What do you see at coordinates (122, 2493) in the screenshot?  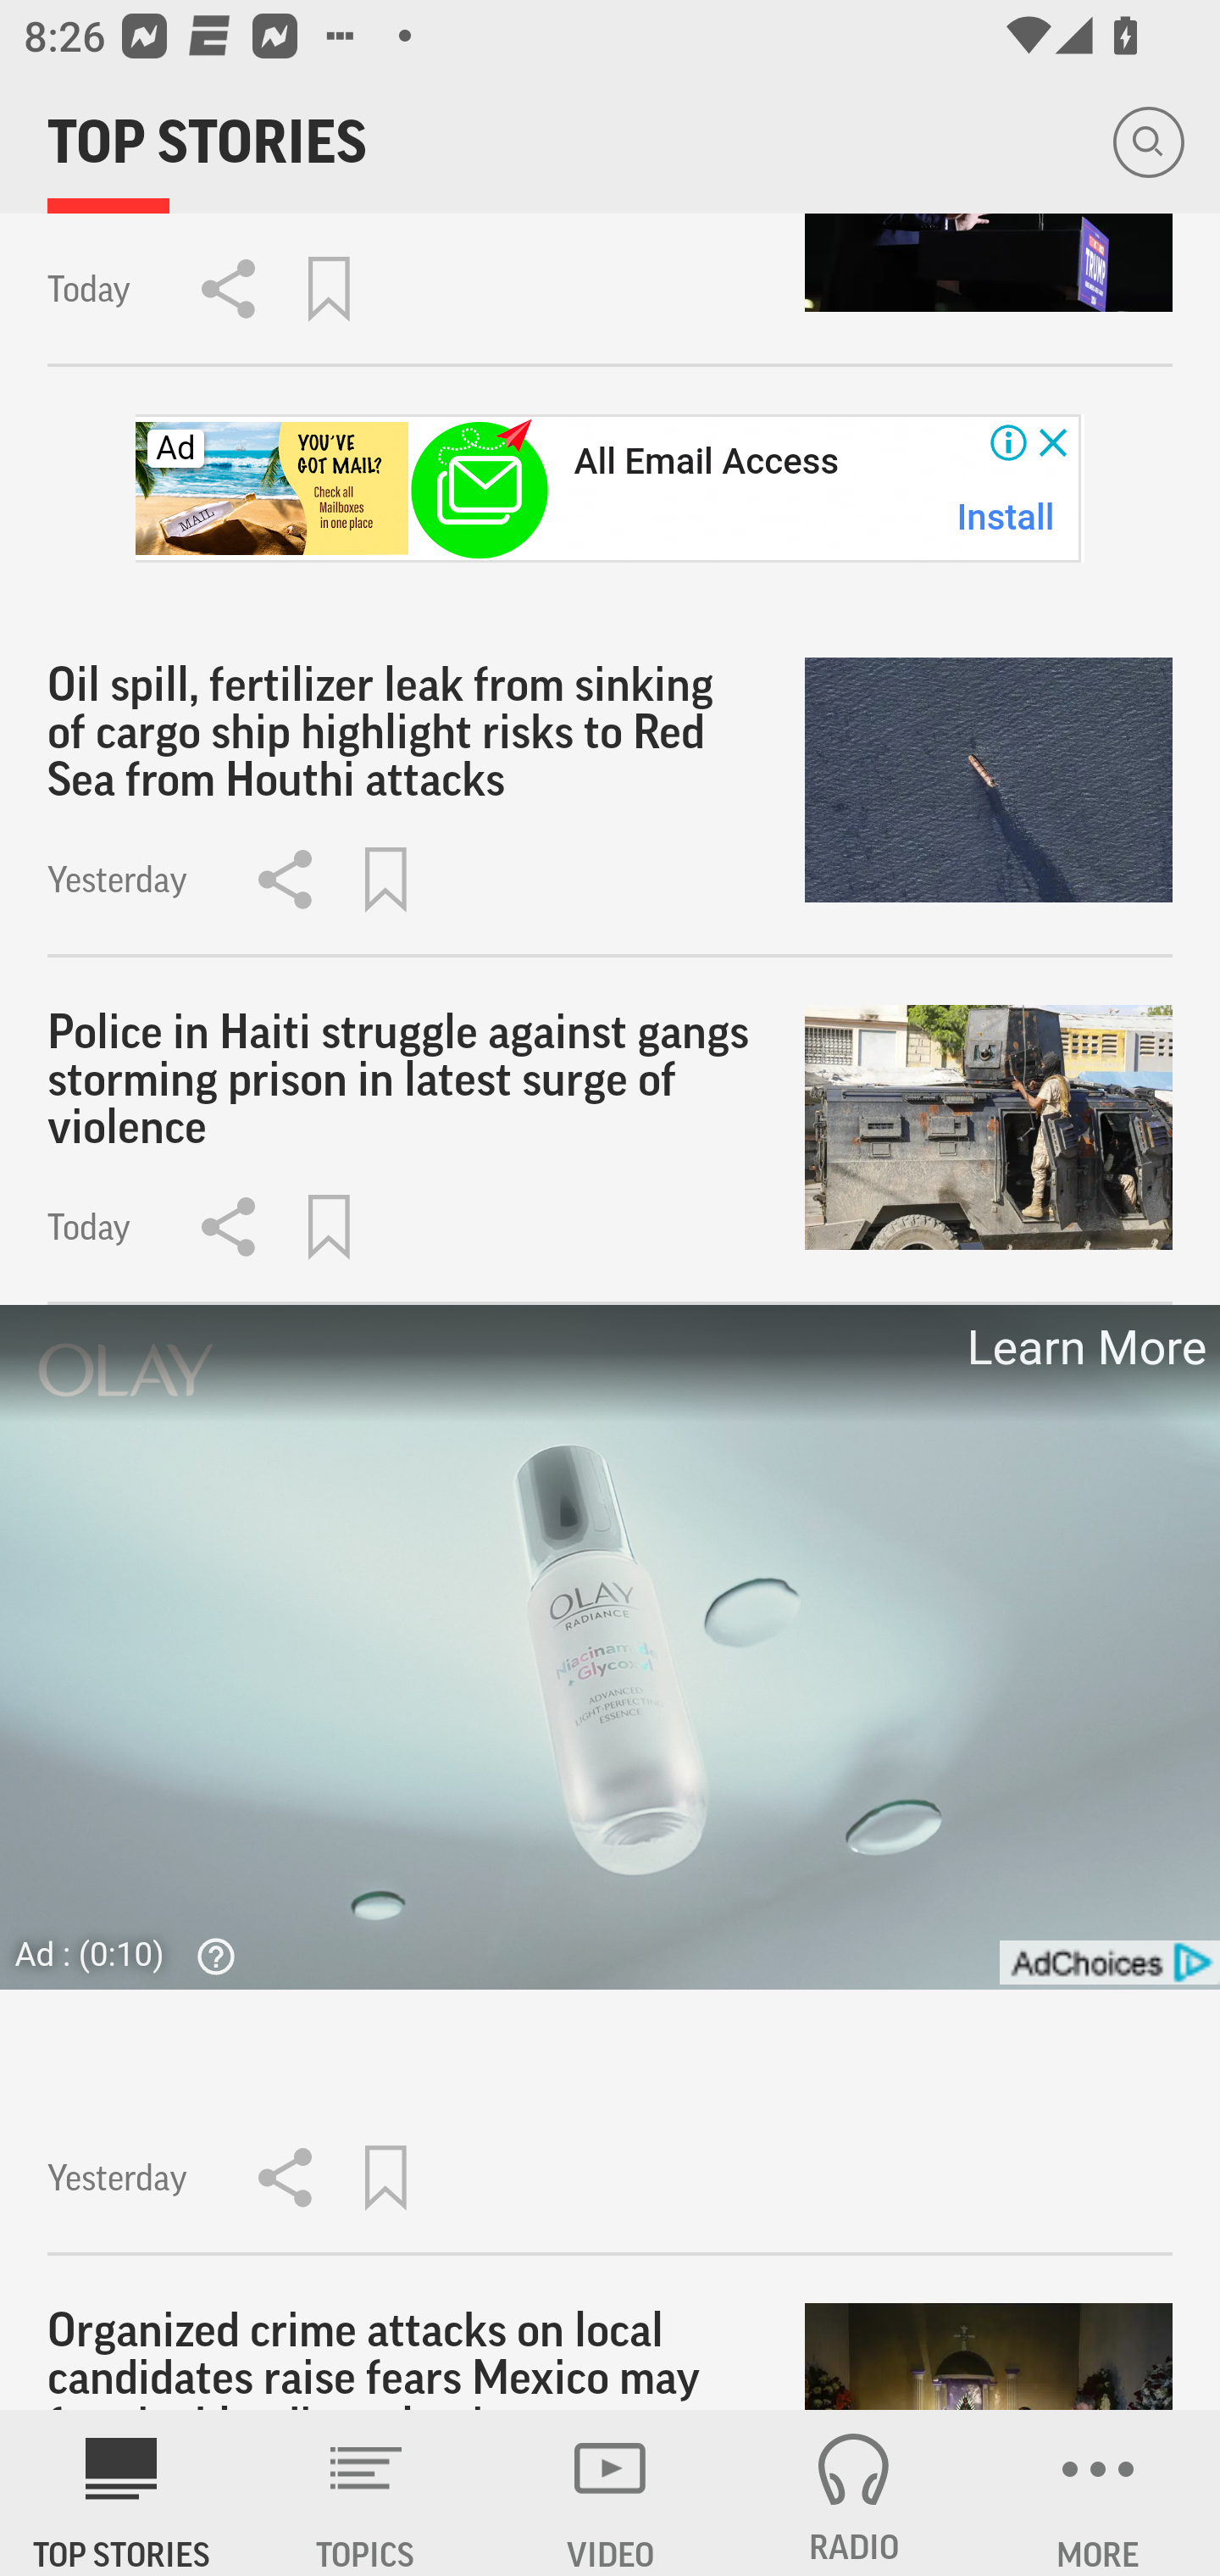 I see `AP News TOP STORIES` at bounding box center [122, 2493].